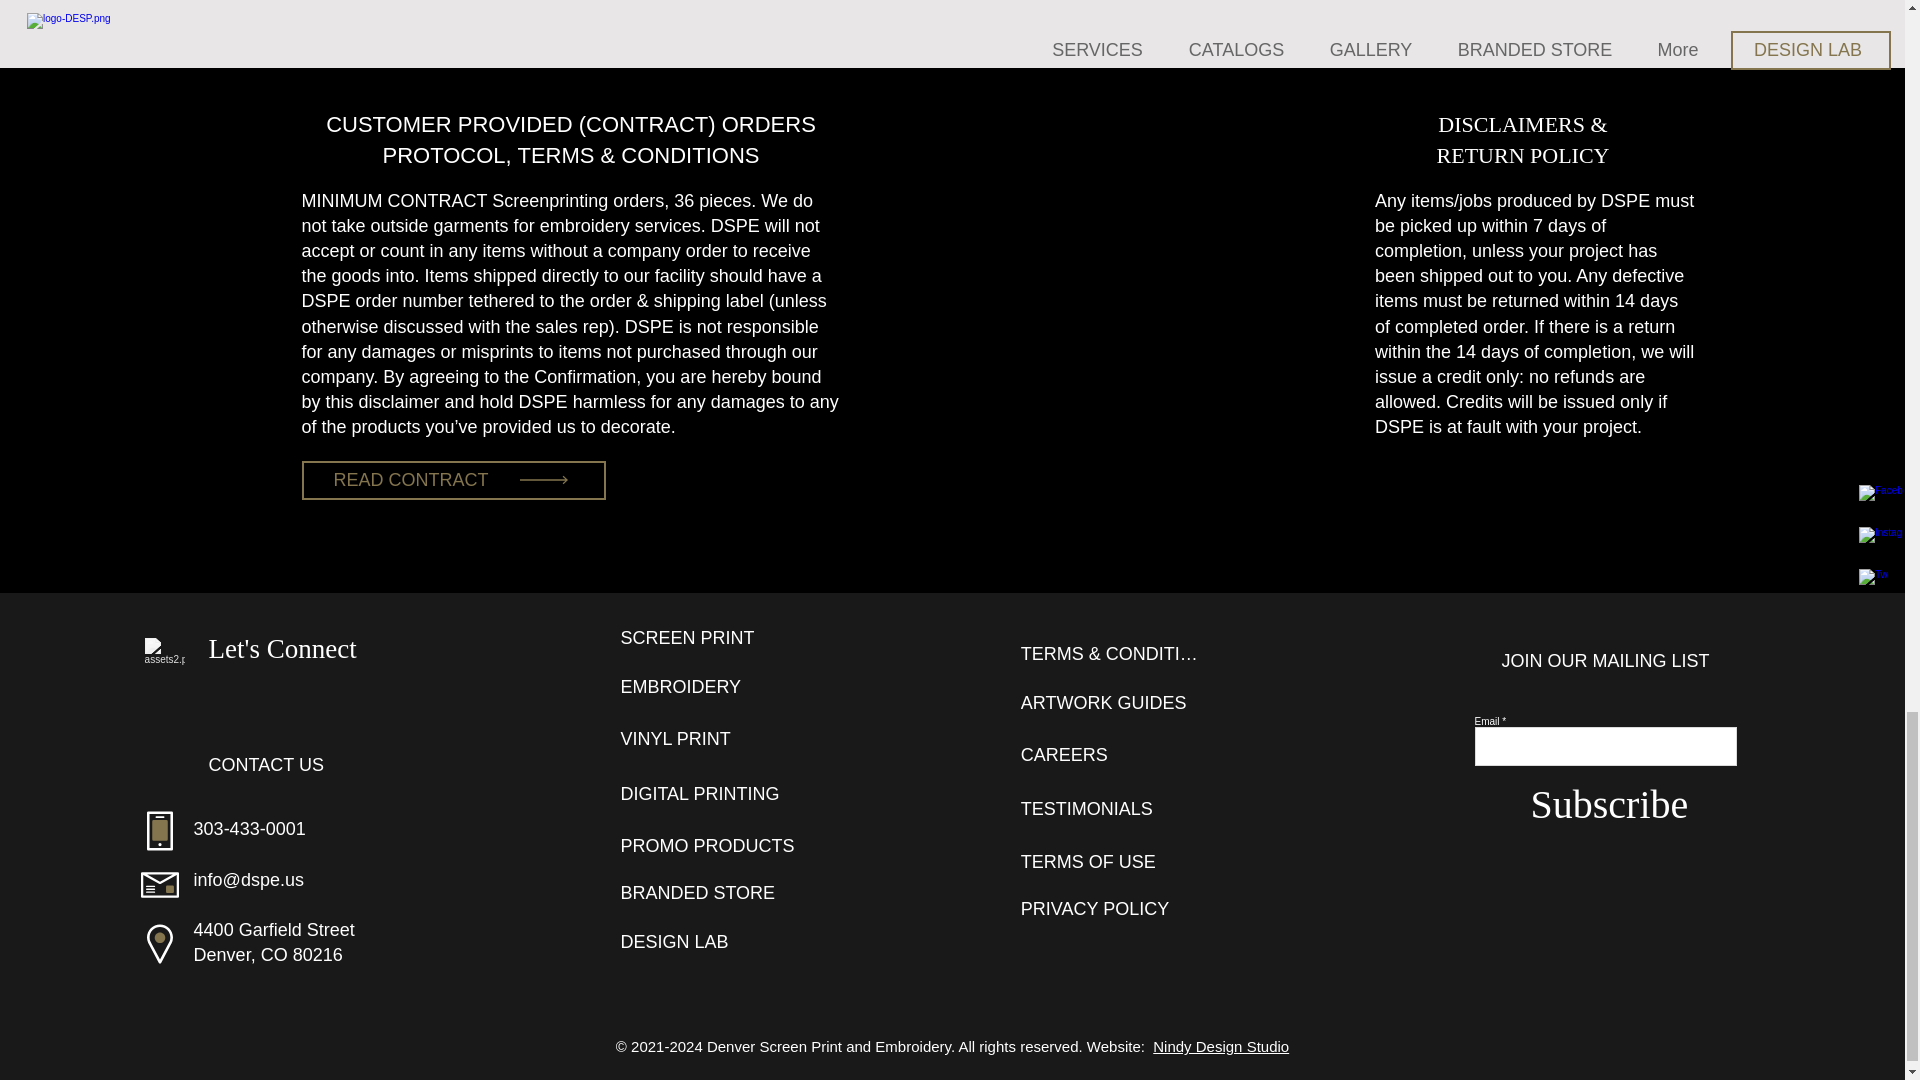 This screenshot has width=1920, height=1080. What do you see at coordinates (1113, 809) in the screenshot?
I see `TESTIMONIALS` at bounding box center [1113, 809].